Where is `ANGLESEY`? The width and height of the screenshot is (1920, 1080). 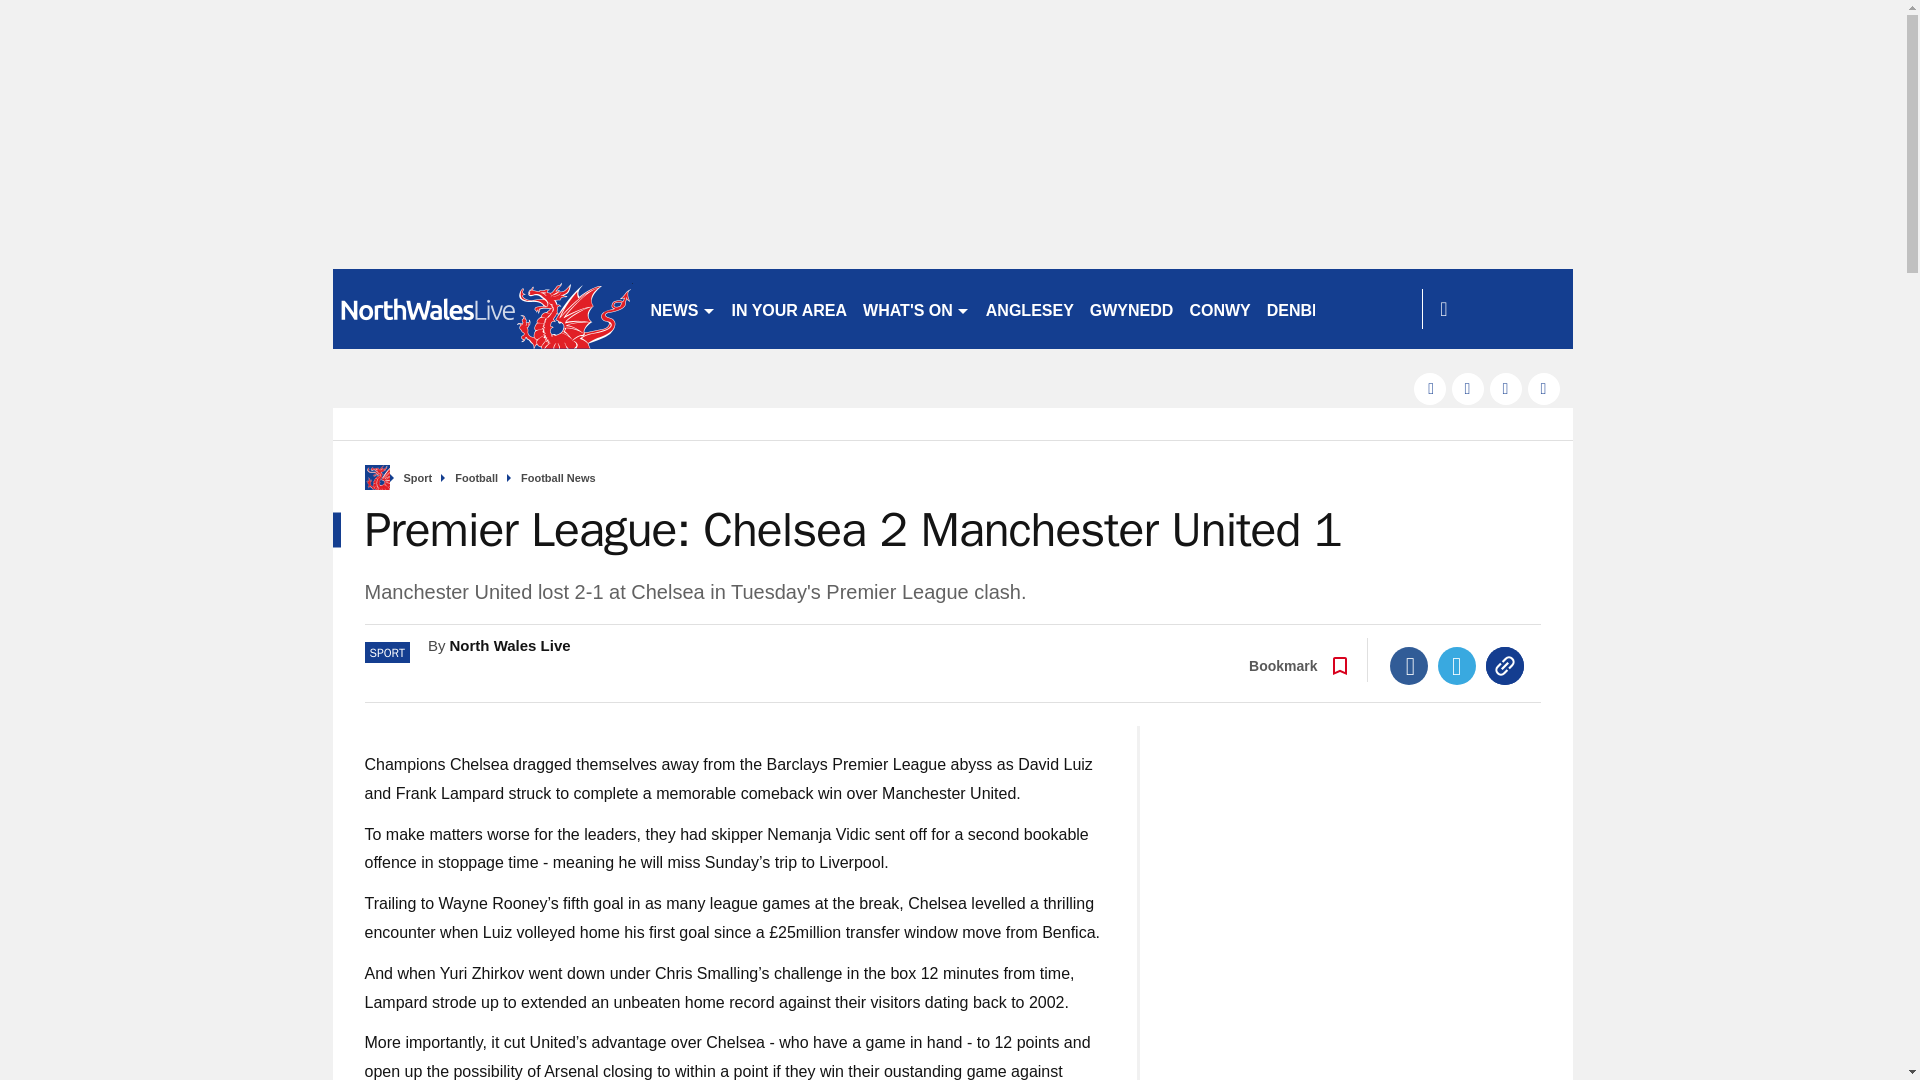
ANGLESEY is located at coordinates (1030, 308).